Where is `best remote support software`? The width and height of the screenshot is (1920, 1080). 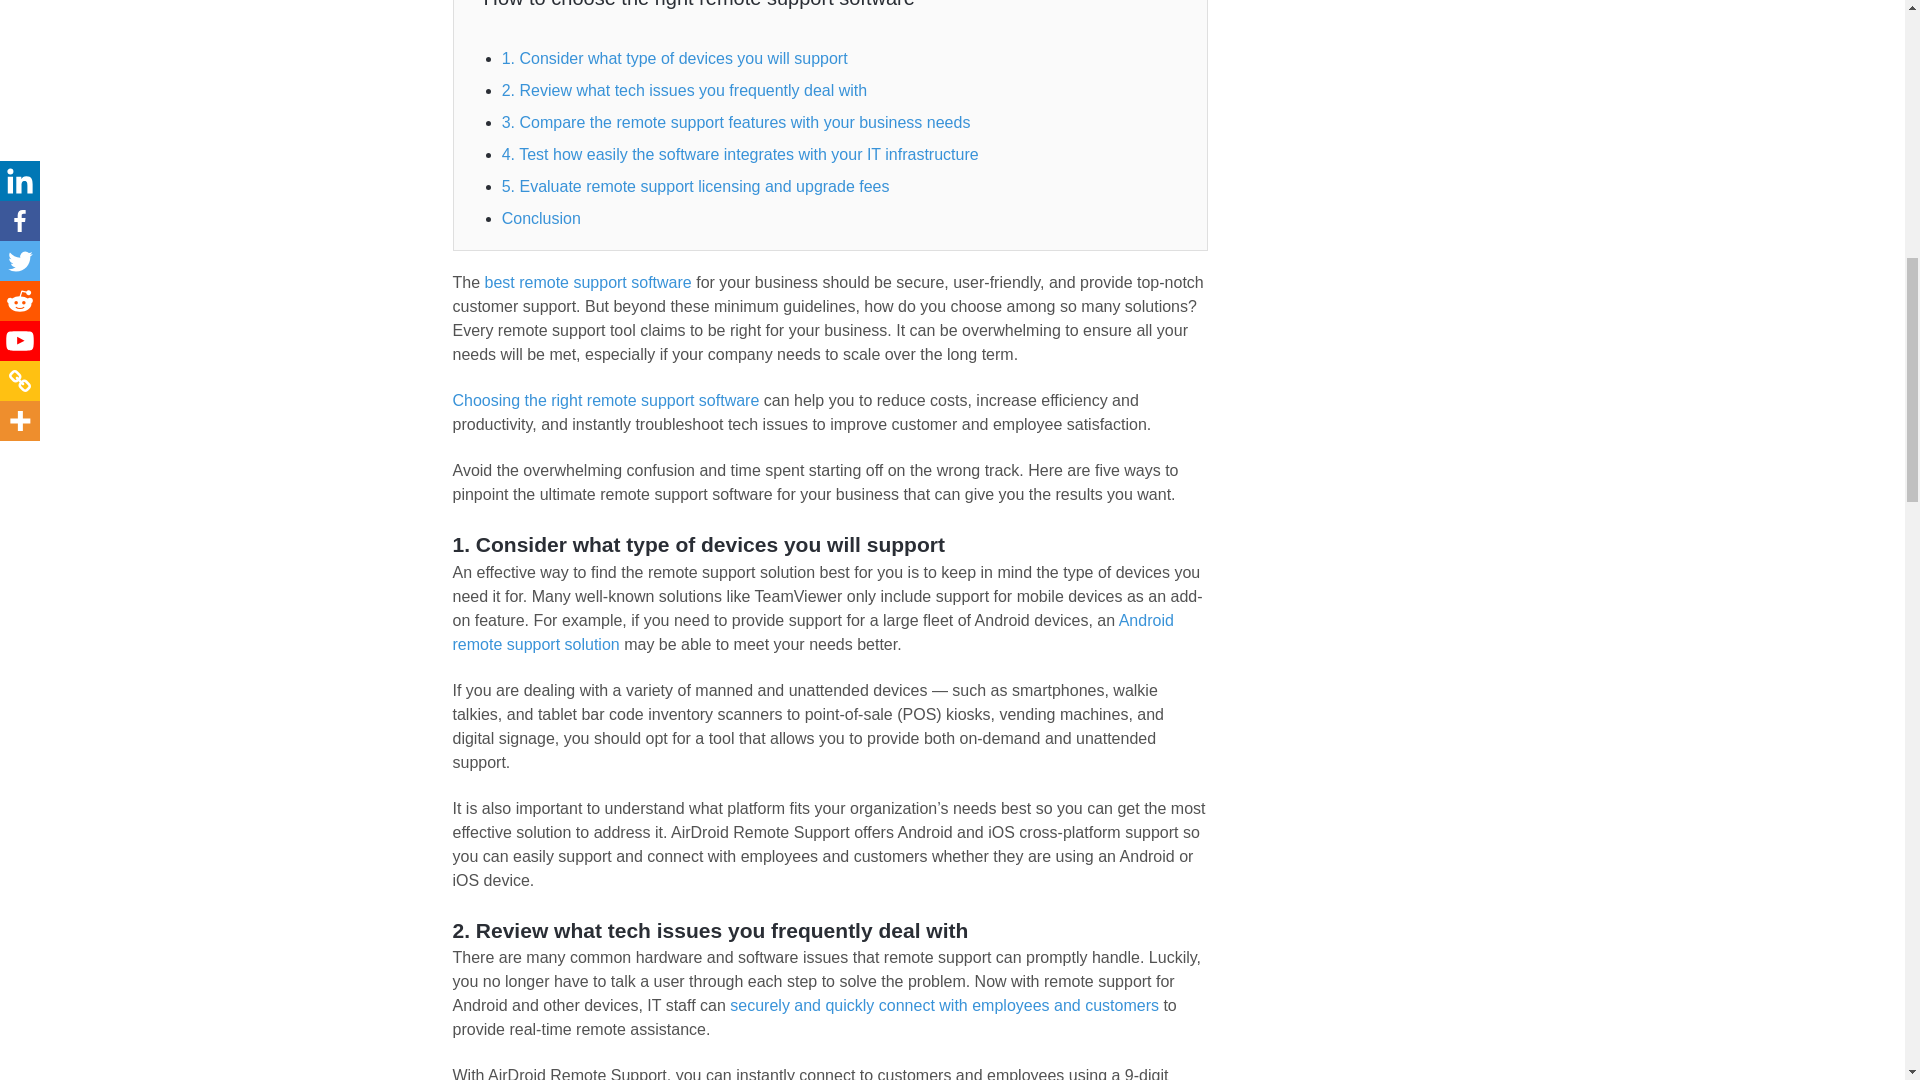 best remote support software is located at coordinates (588, 282).